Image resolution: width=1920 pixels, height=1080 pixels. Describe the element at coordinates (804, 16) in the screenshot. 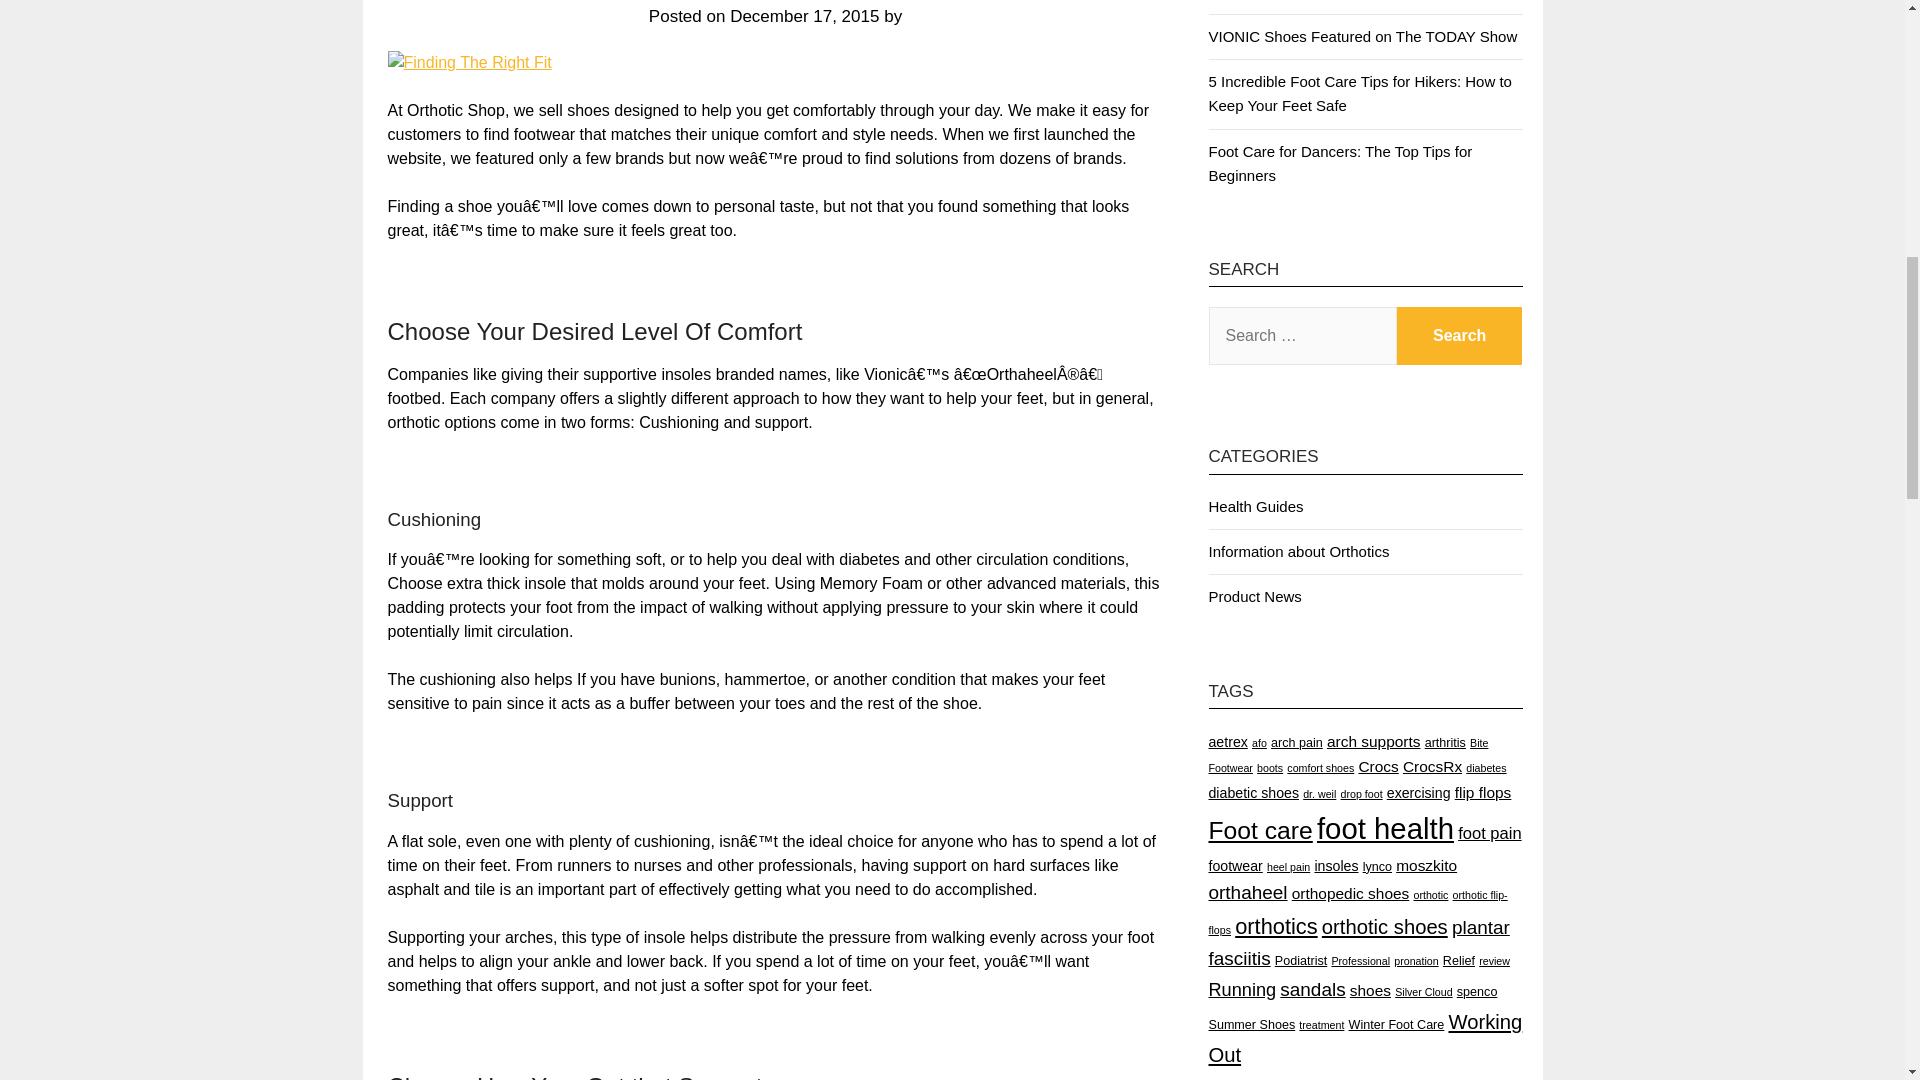

I see `December 17, 2015` at that location.